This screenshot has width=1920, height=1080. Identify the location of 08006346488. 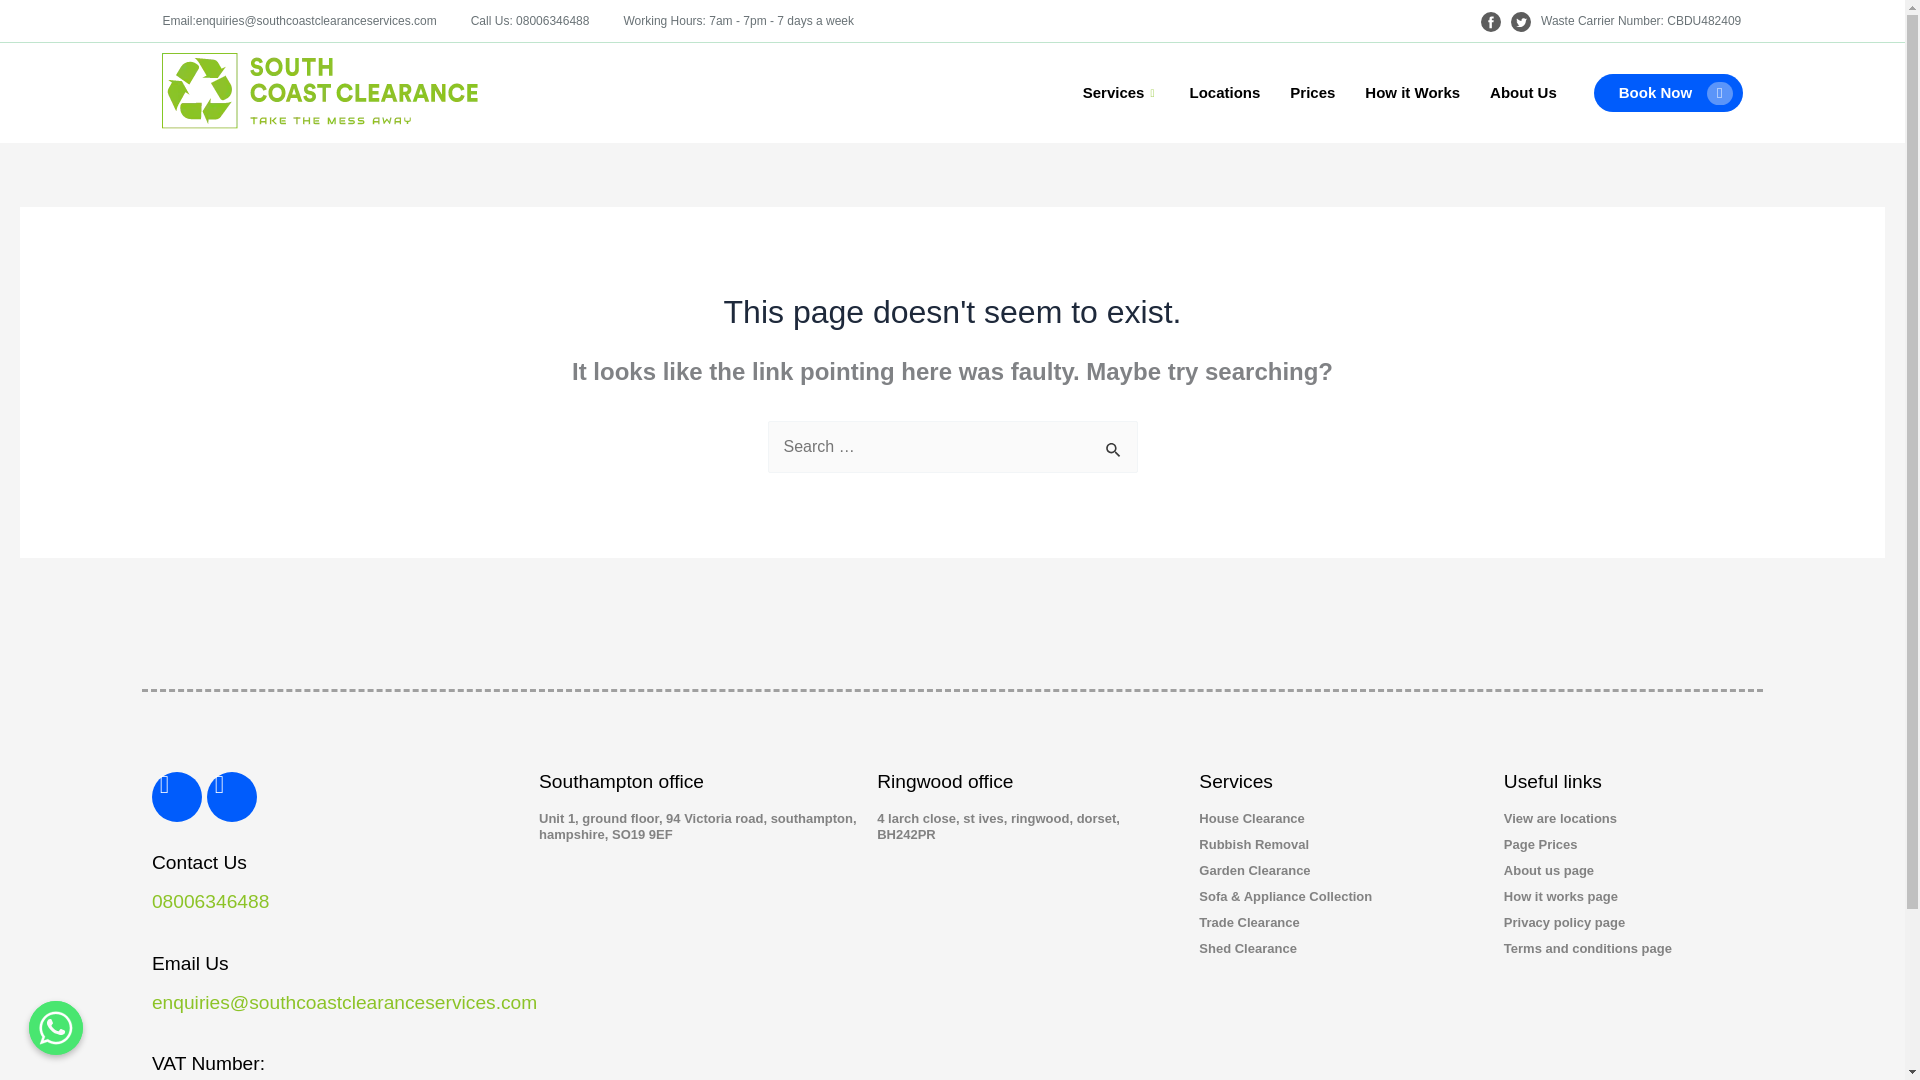
(210, 901).